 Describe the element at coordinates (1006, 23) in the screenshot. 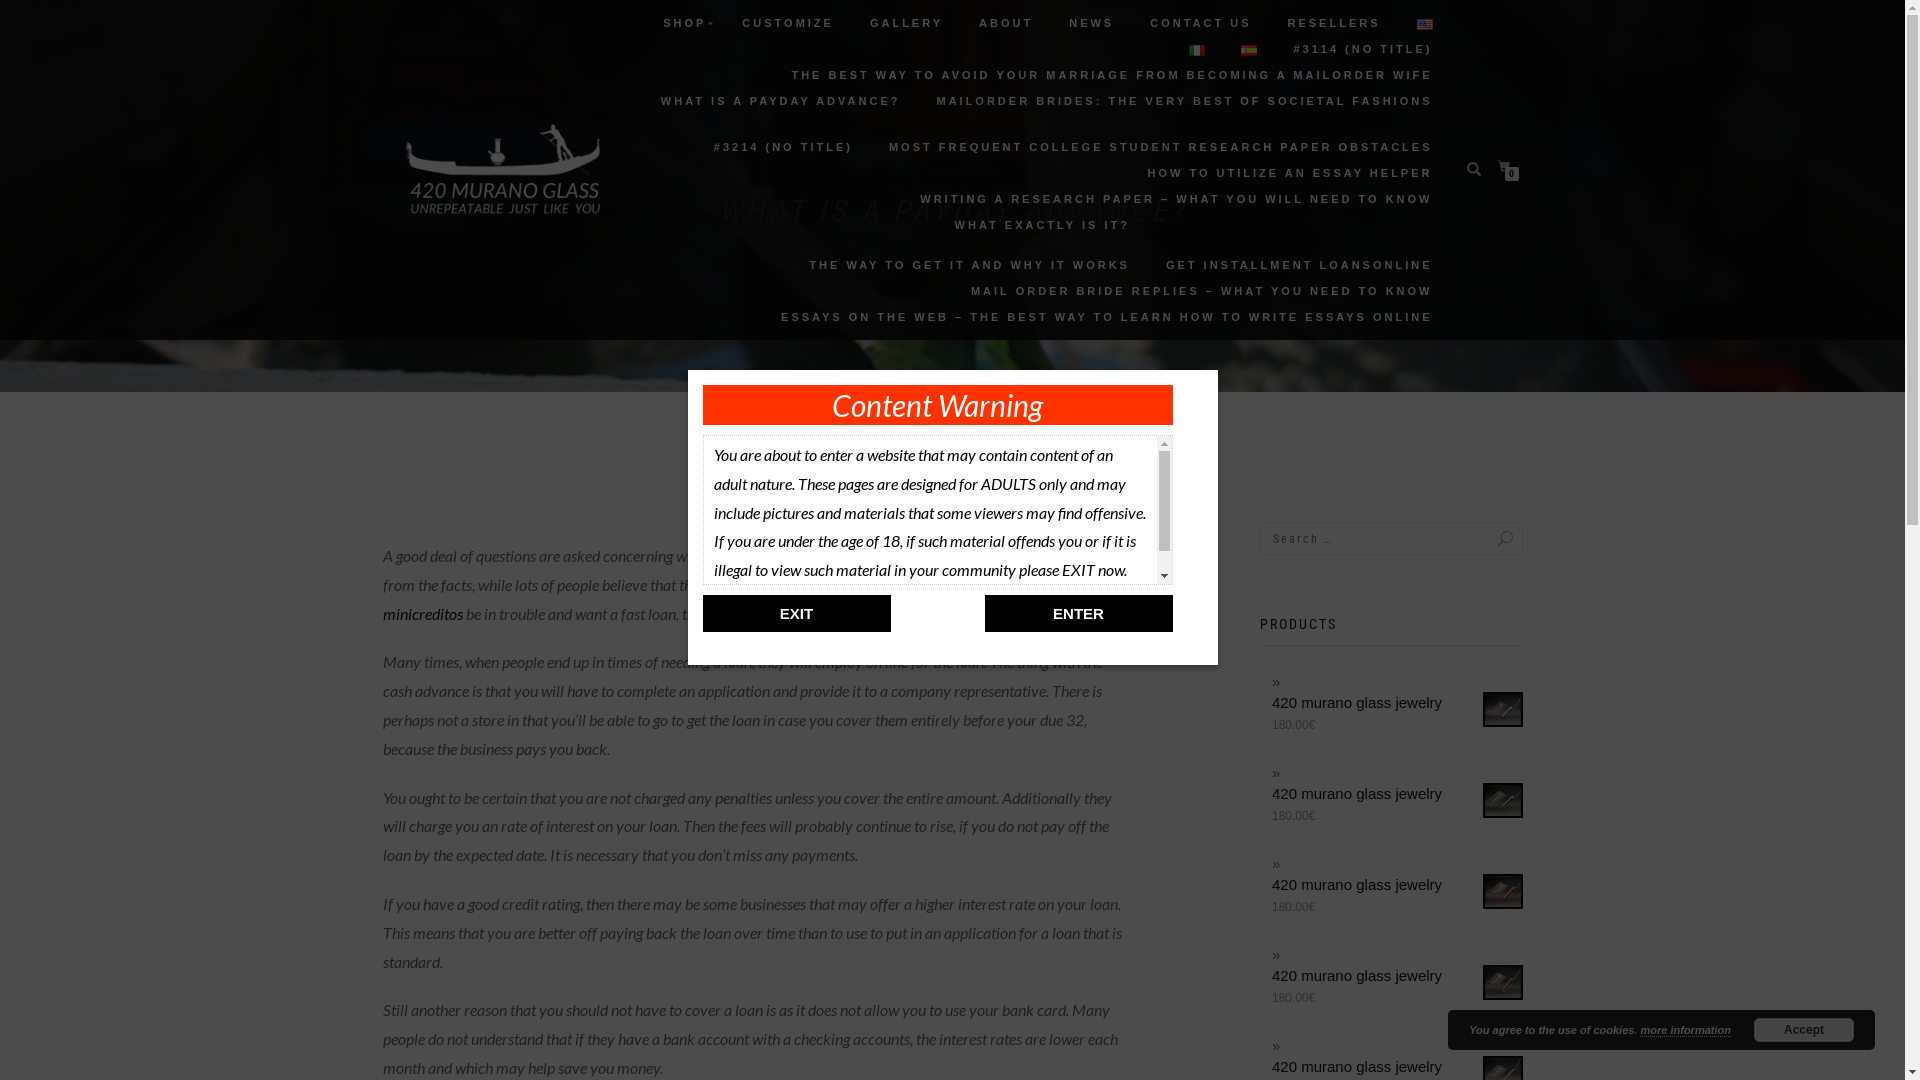

I see `ABOUT` at that location.